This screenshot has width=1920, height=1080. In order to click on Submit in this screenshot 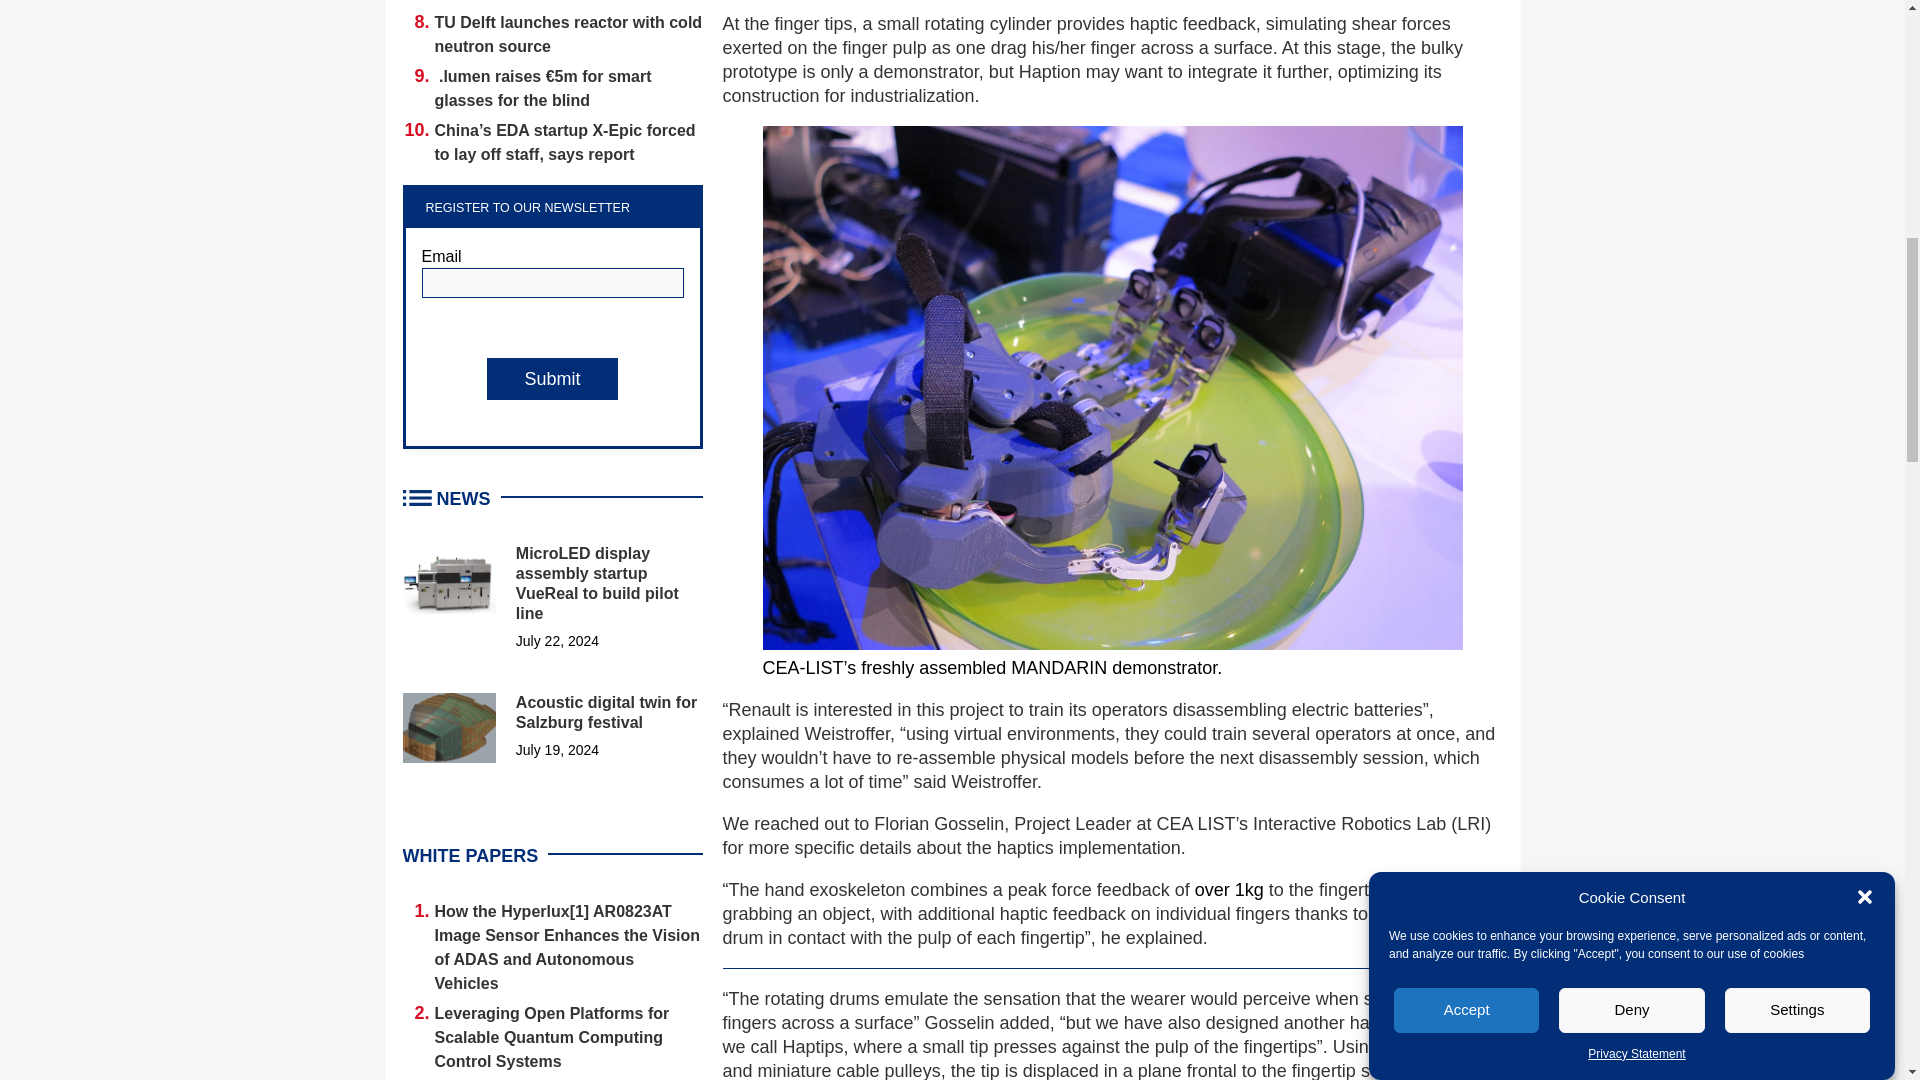, I will do `click(552, 378)`.